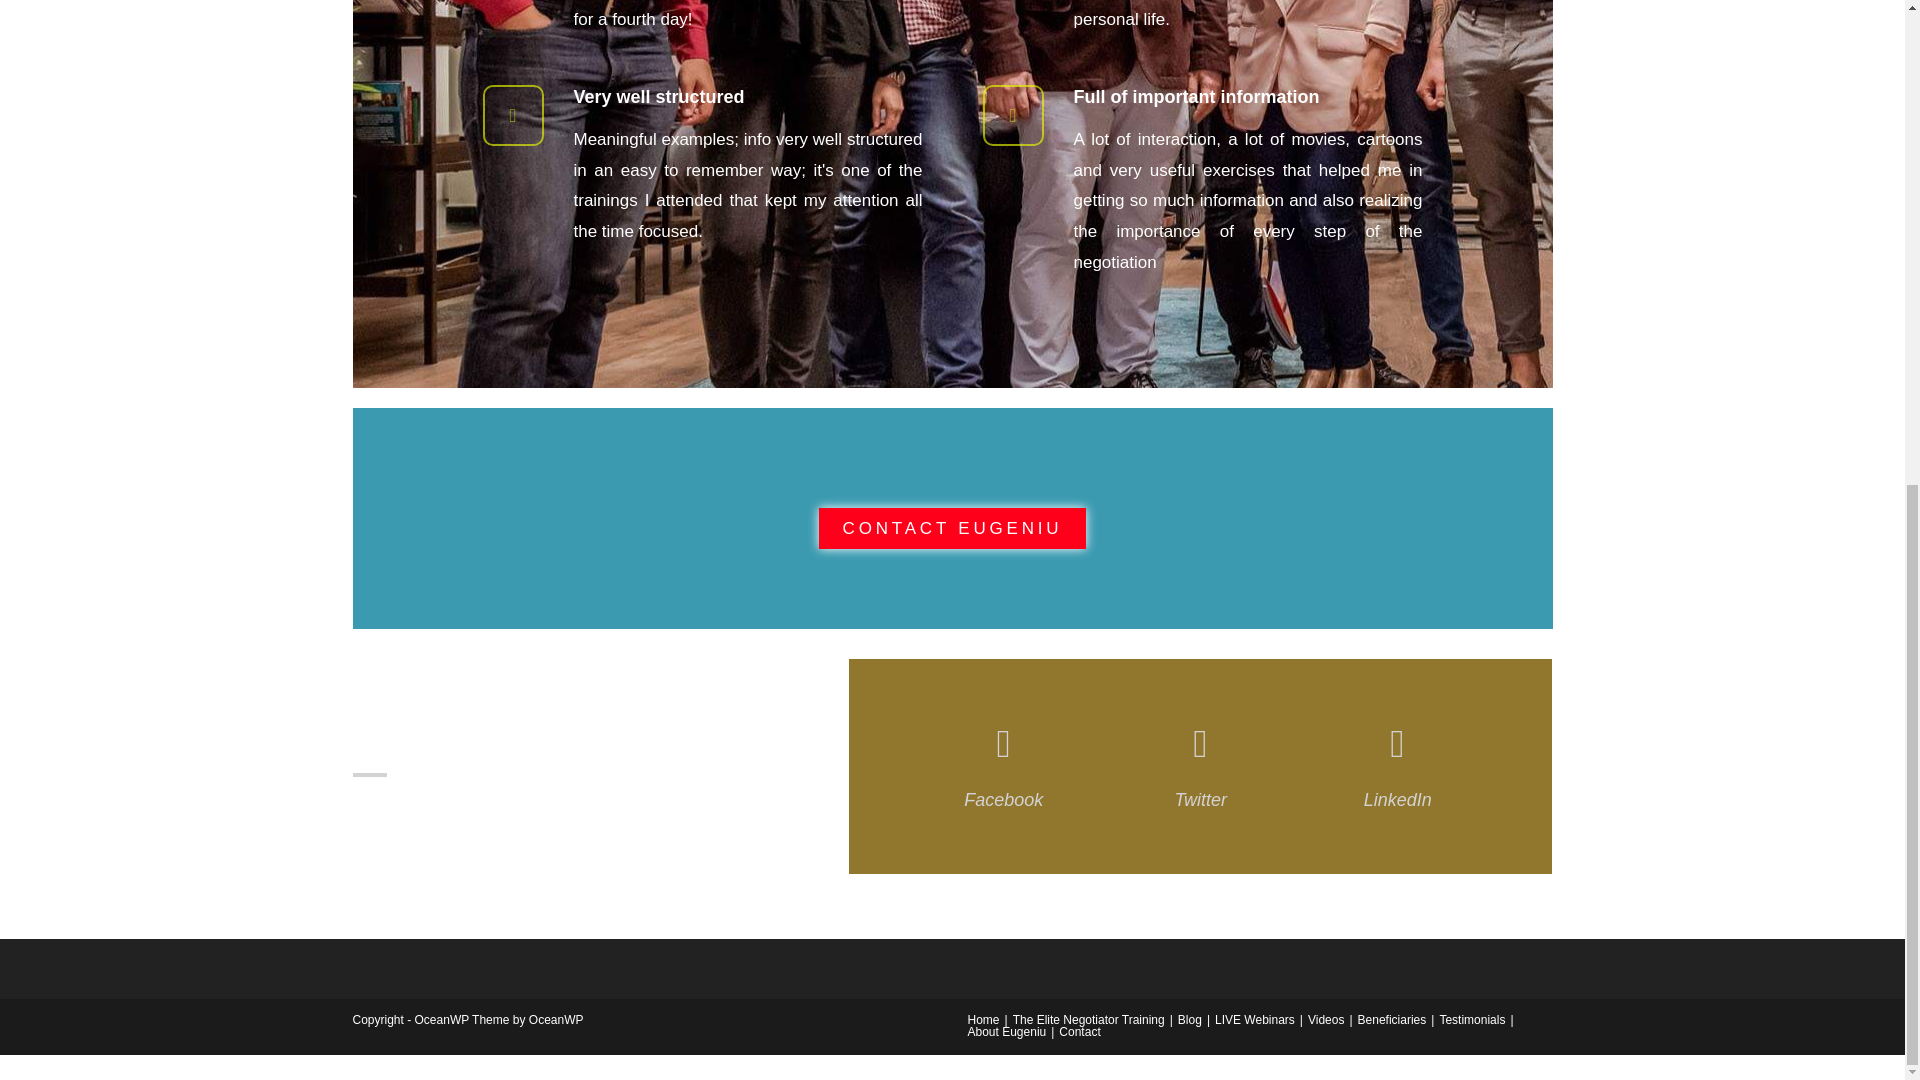 The image size is (1920, 1080). I want to click on Home, so click(984, 1020).